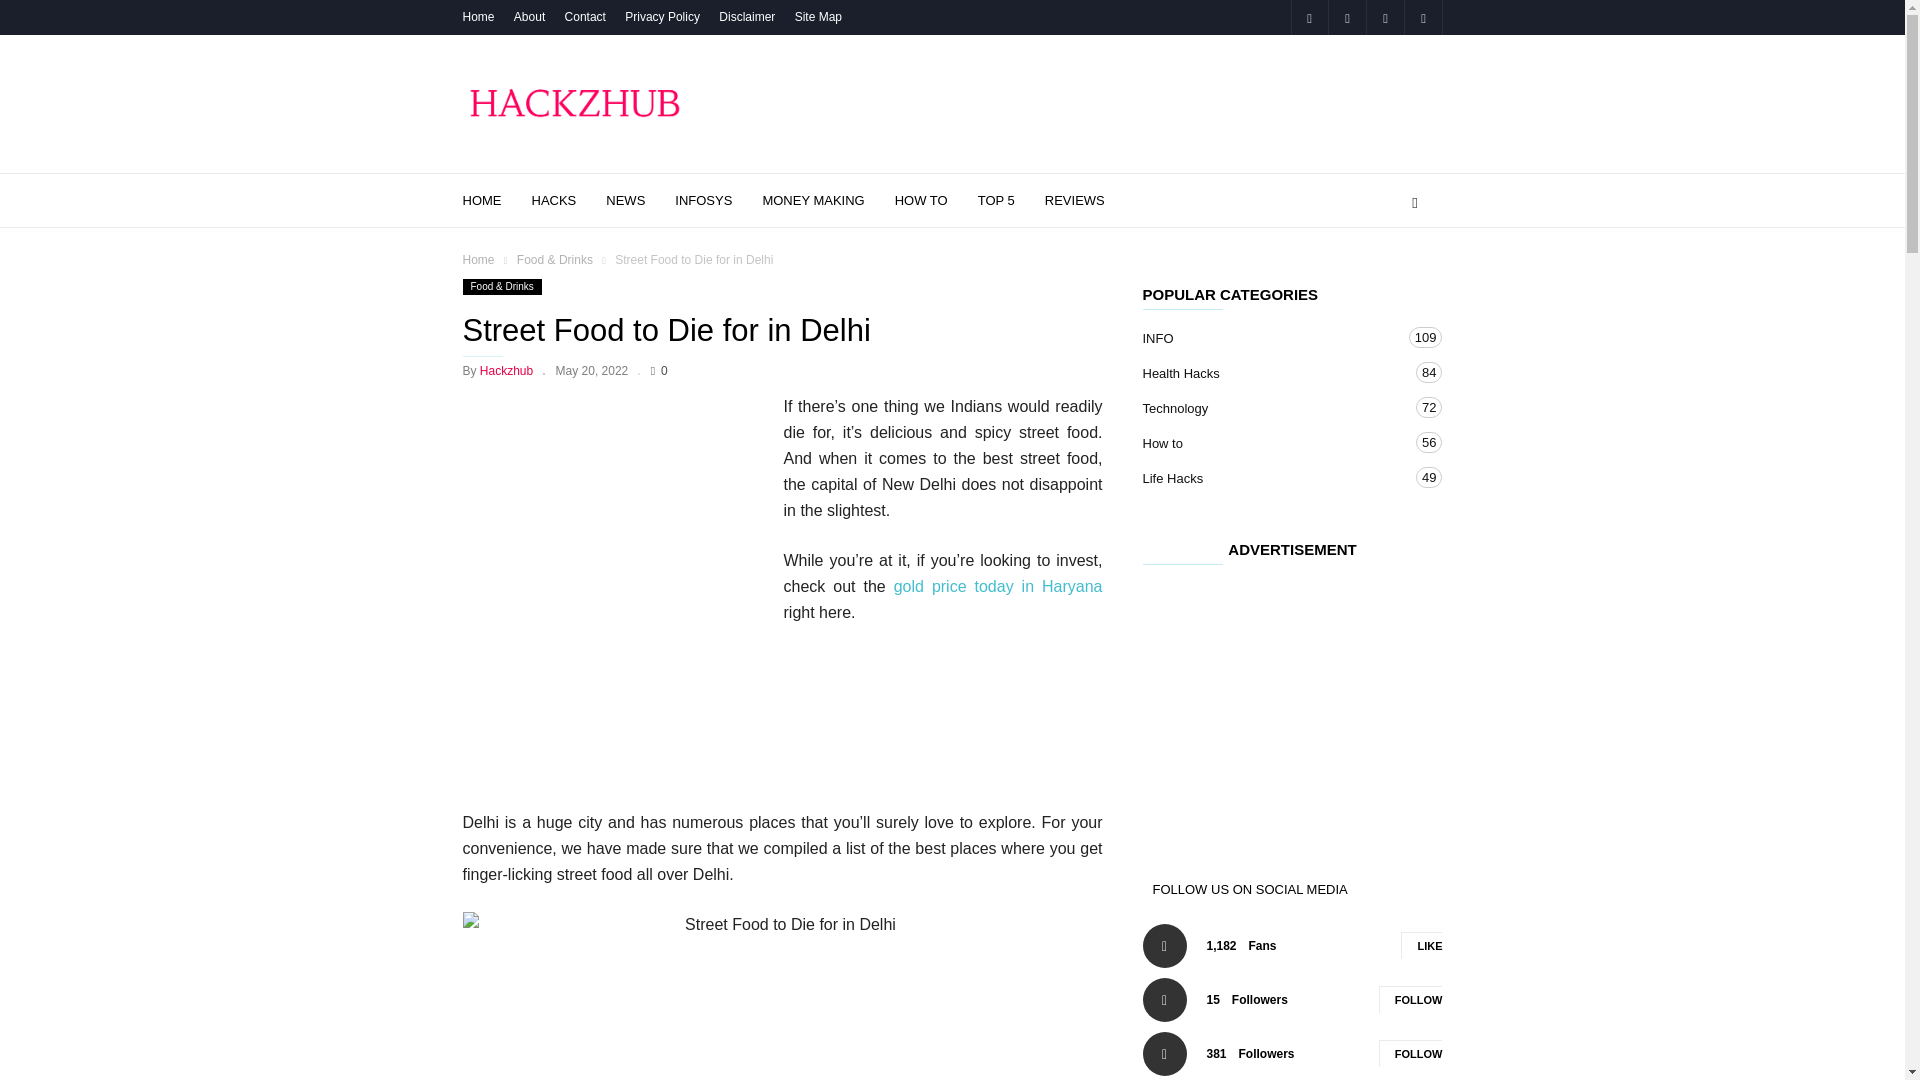 This screenshot has height=1080, width=1920. I want to click on Street Food to Die for in Delhi, so click(782, 996).